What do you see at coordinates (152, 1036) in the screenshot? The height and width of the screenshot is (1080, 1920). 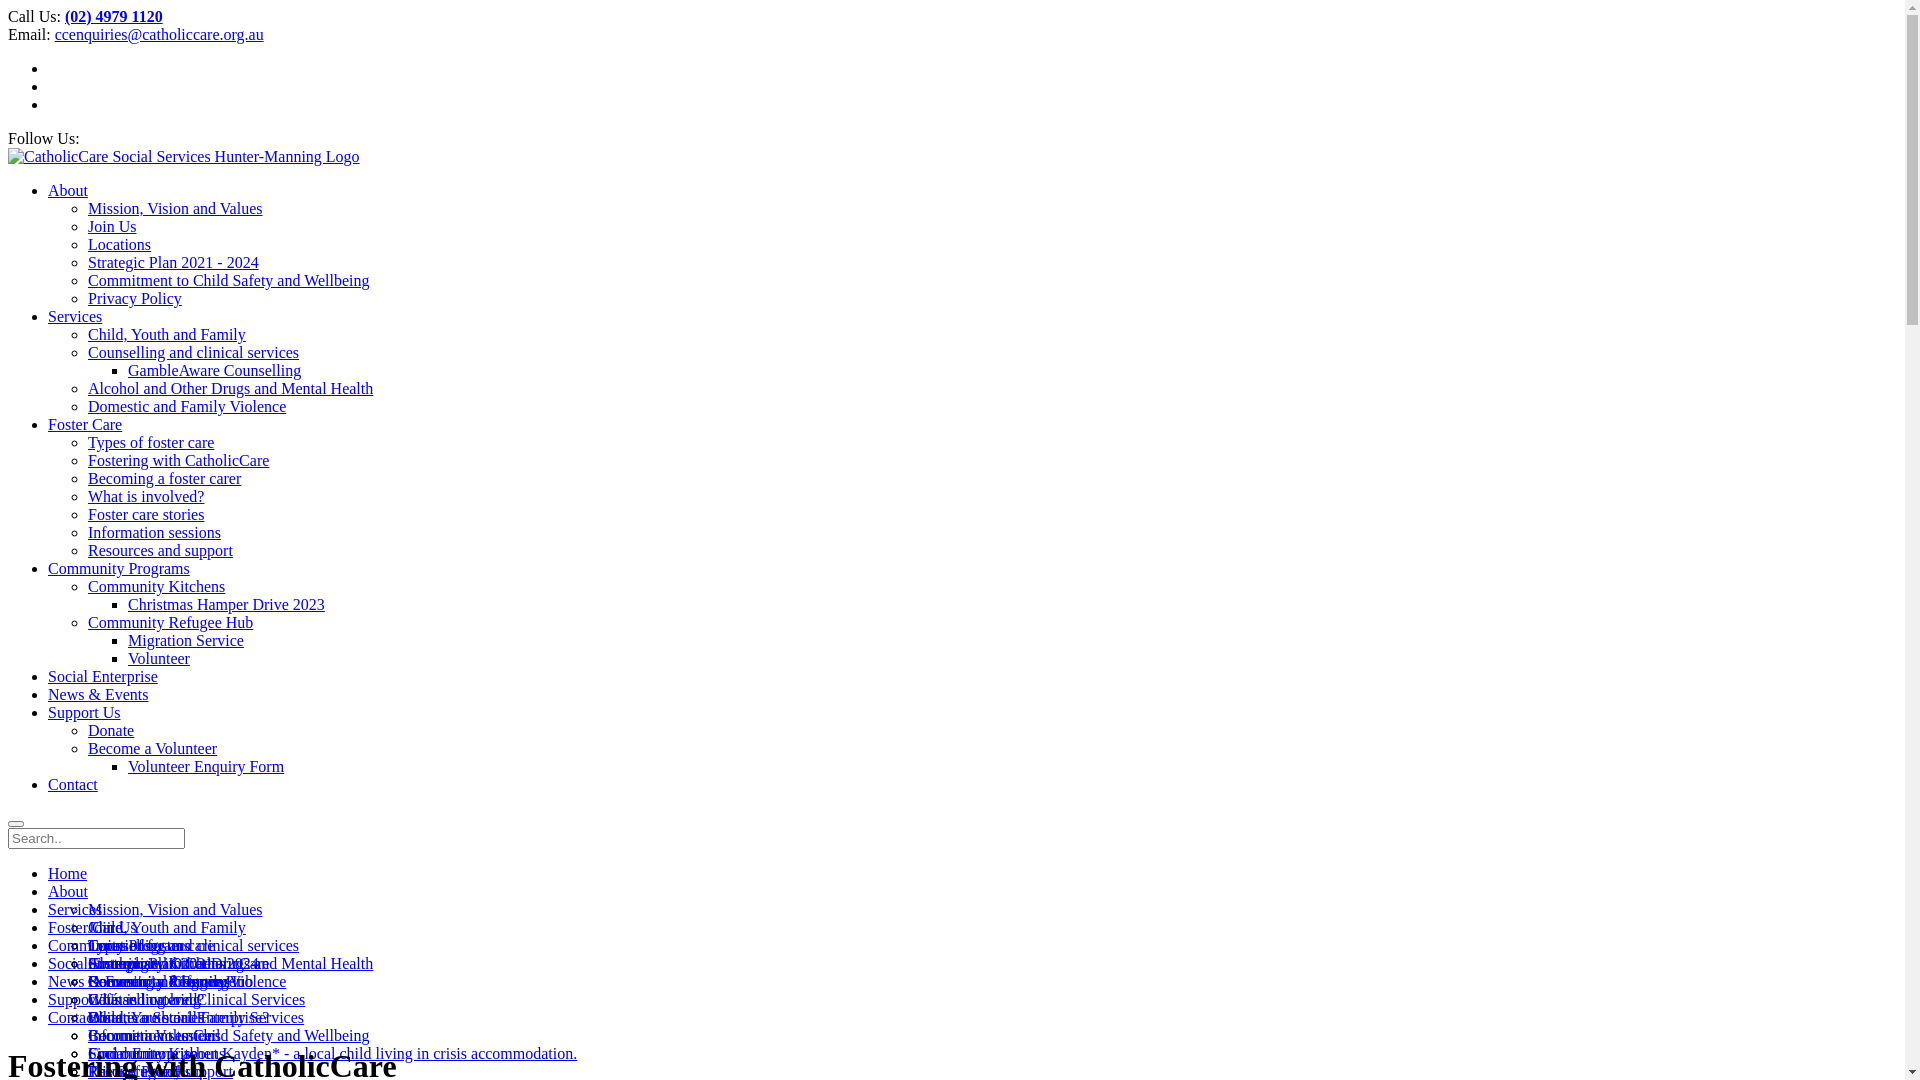 I see `Become a Volunteer` at bounding box center [152, 1036].